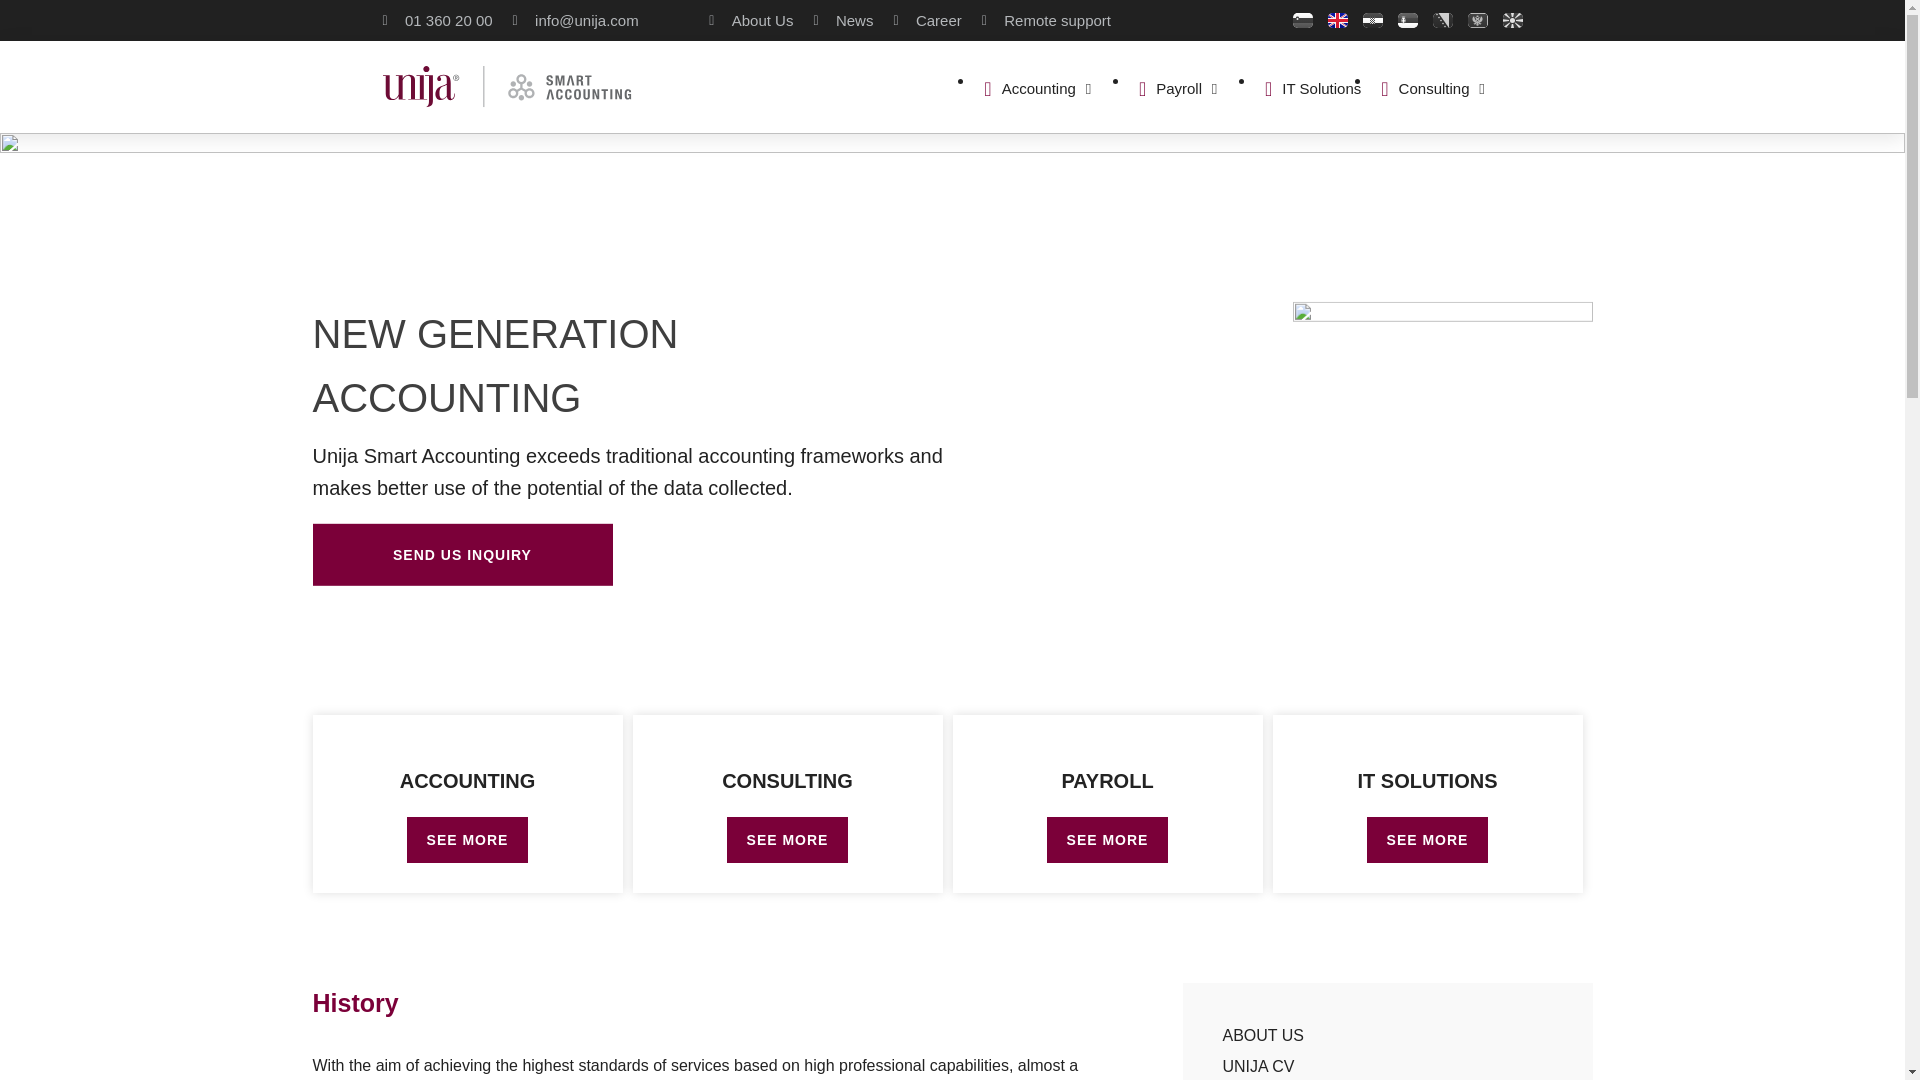  I want to click on Accounting, so click(1029, 89).